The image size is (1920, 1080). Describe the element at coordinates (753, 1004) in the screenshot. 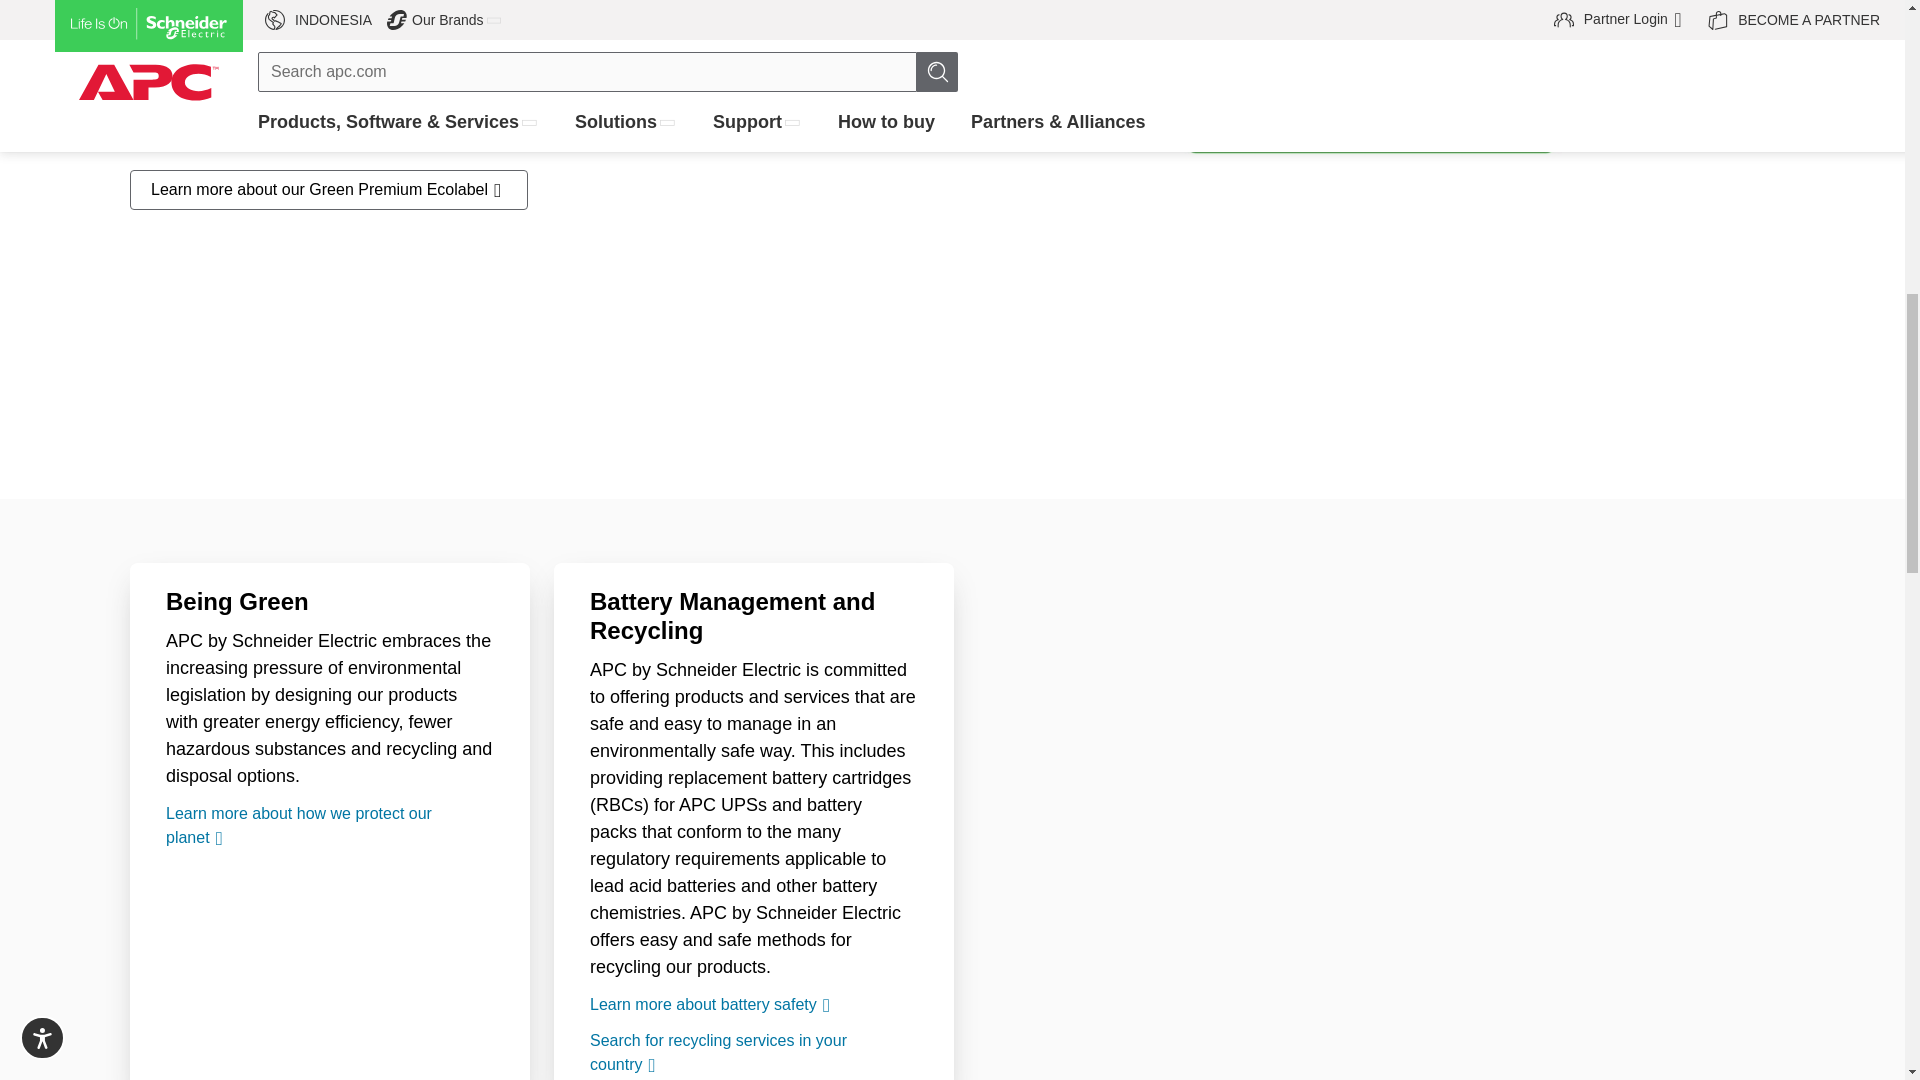

I see `Learn more about battery safety` at that location.